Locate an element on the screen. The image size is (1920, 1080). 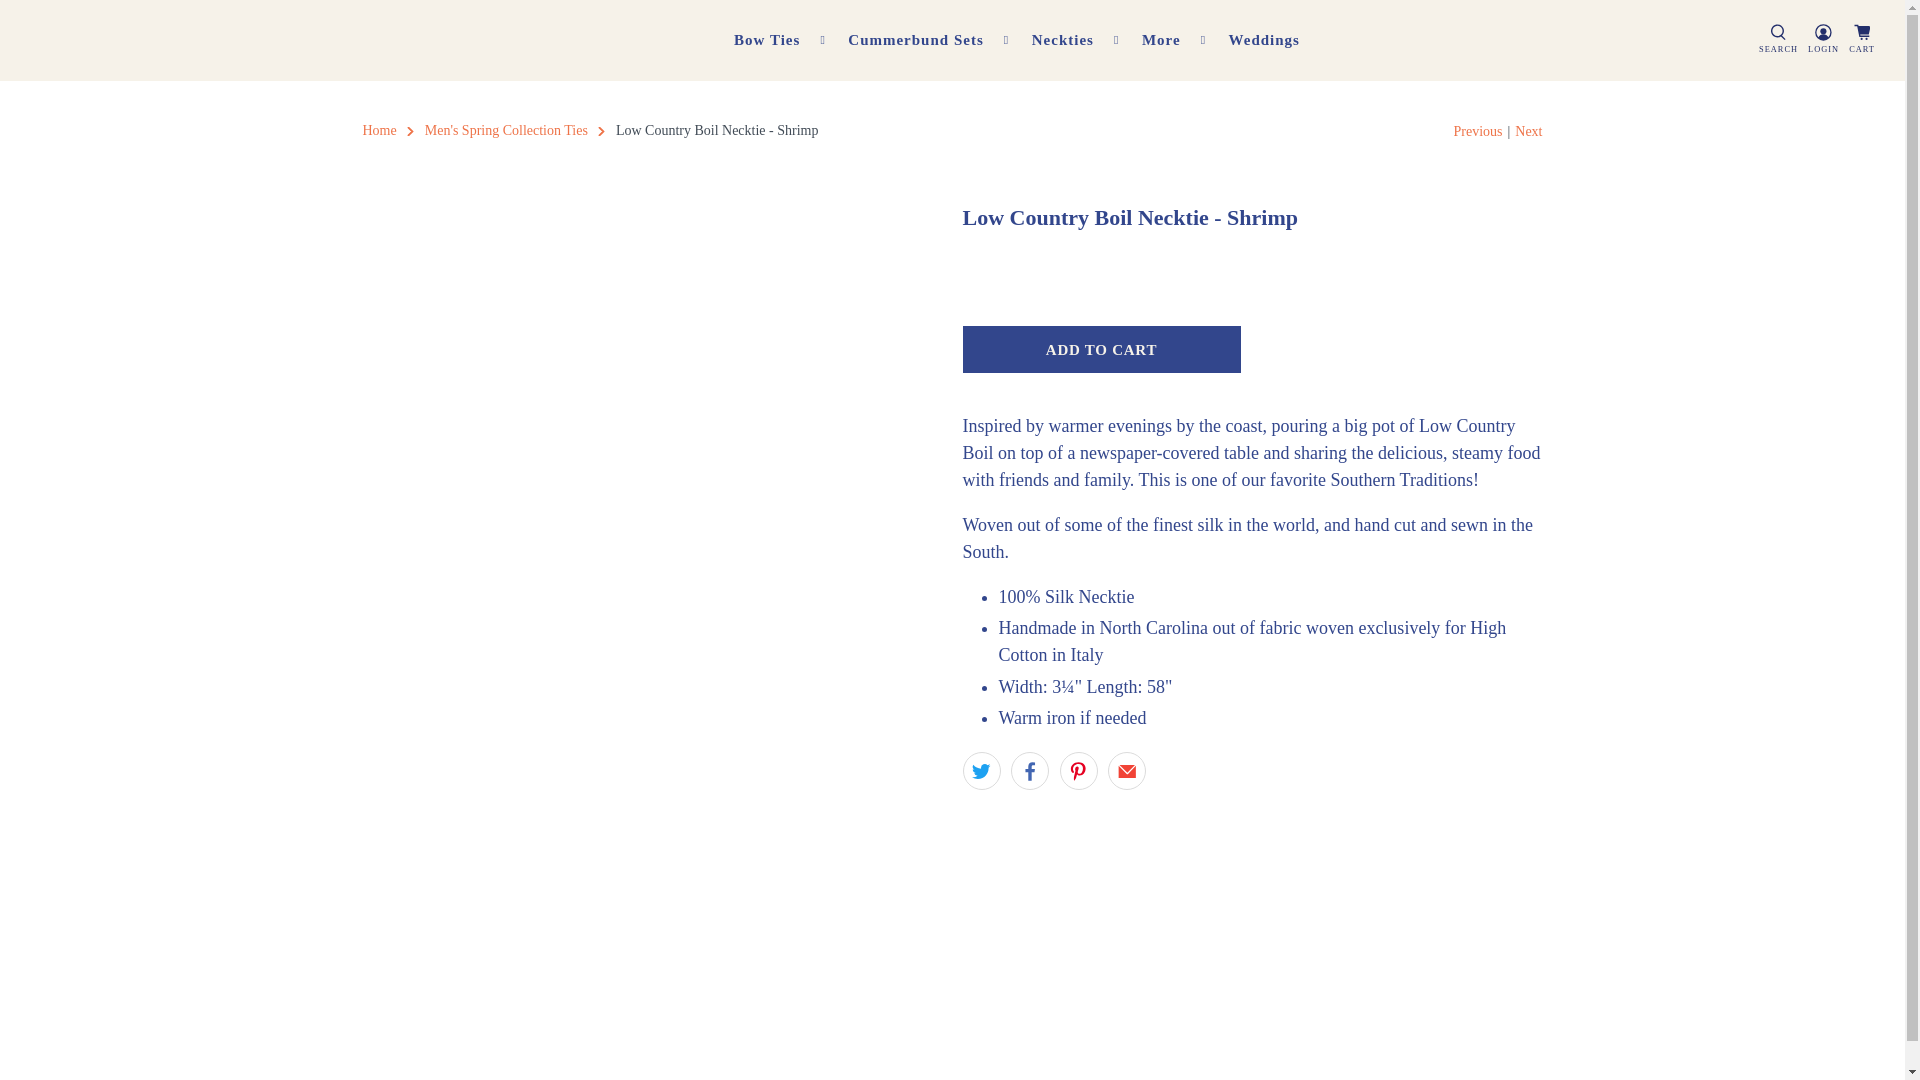
Cummerbund Sets is located at coordinates (929, 40).